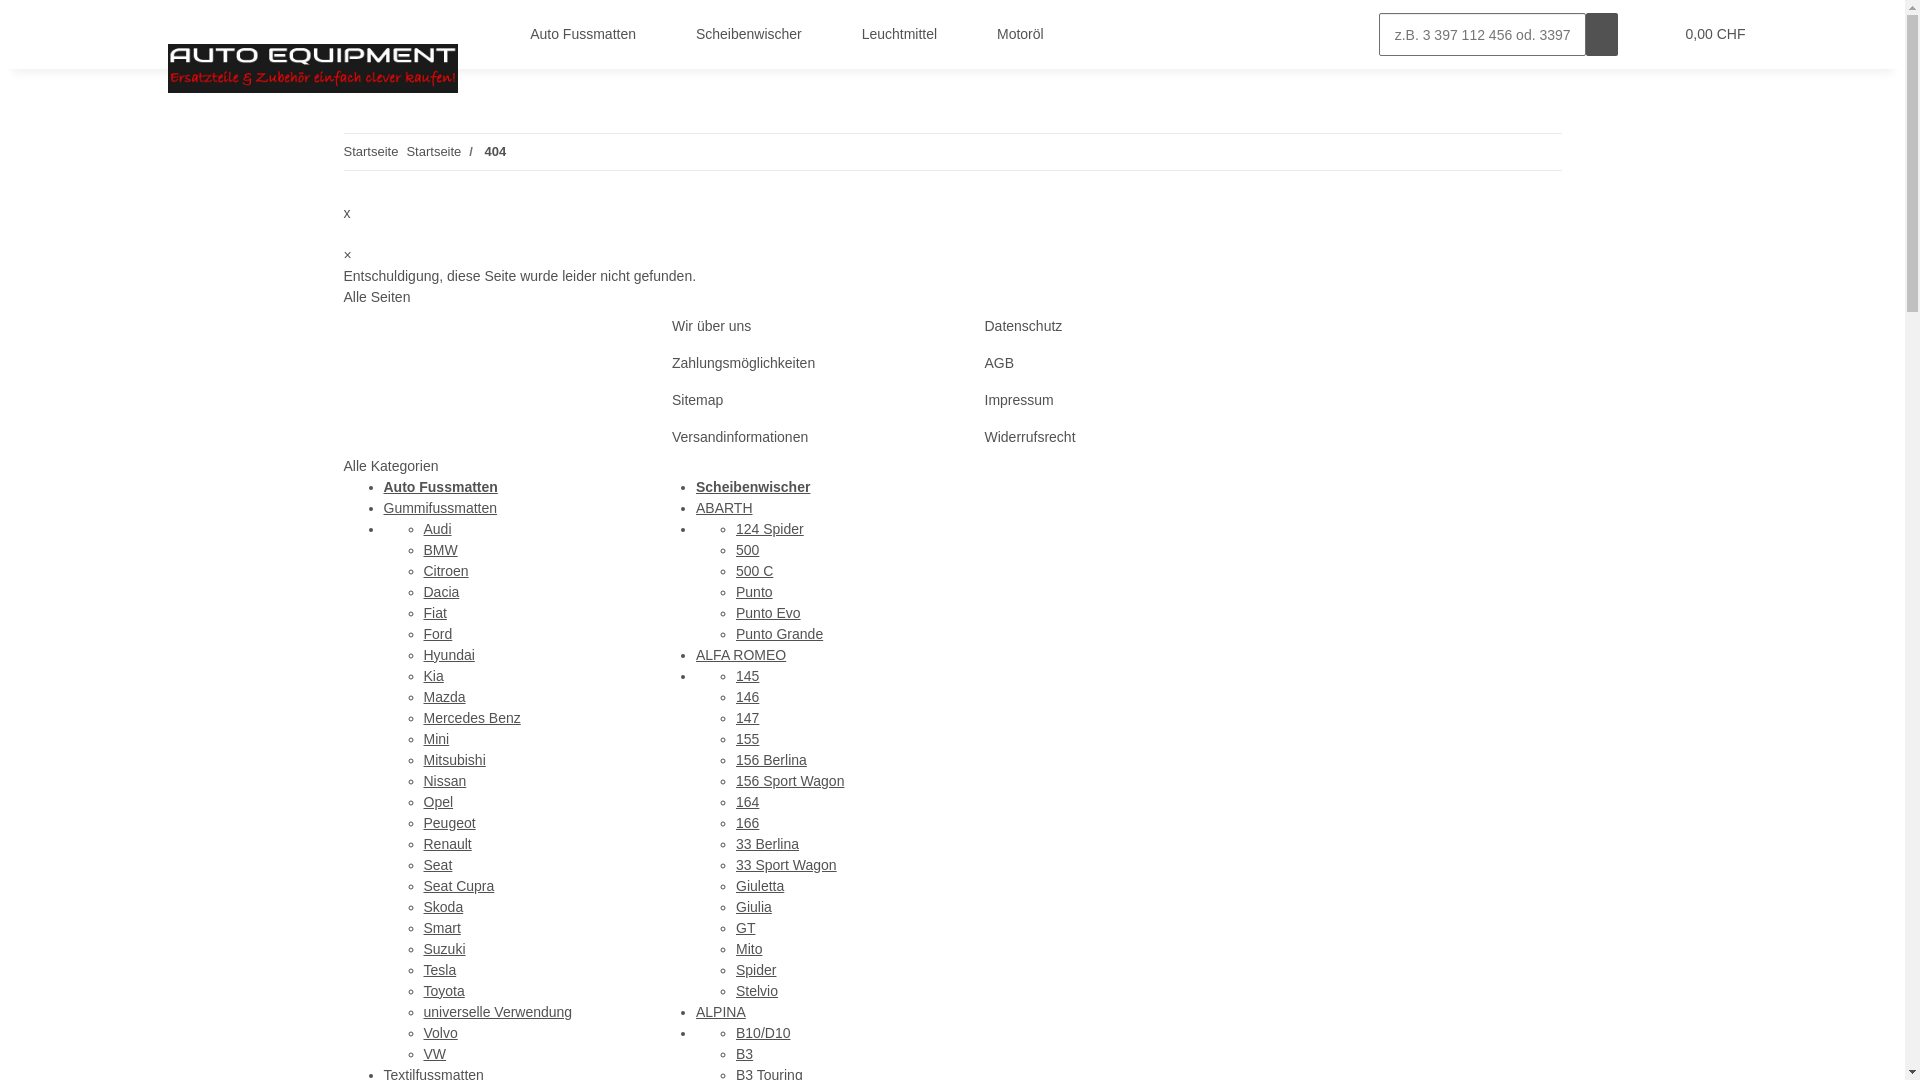  What do you see at coordinates (441, 508) in the screenshot?
I see `Gummifussmatten` at bounding box center [441, 508].